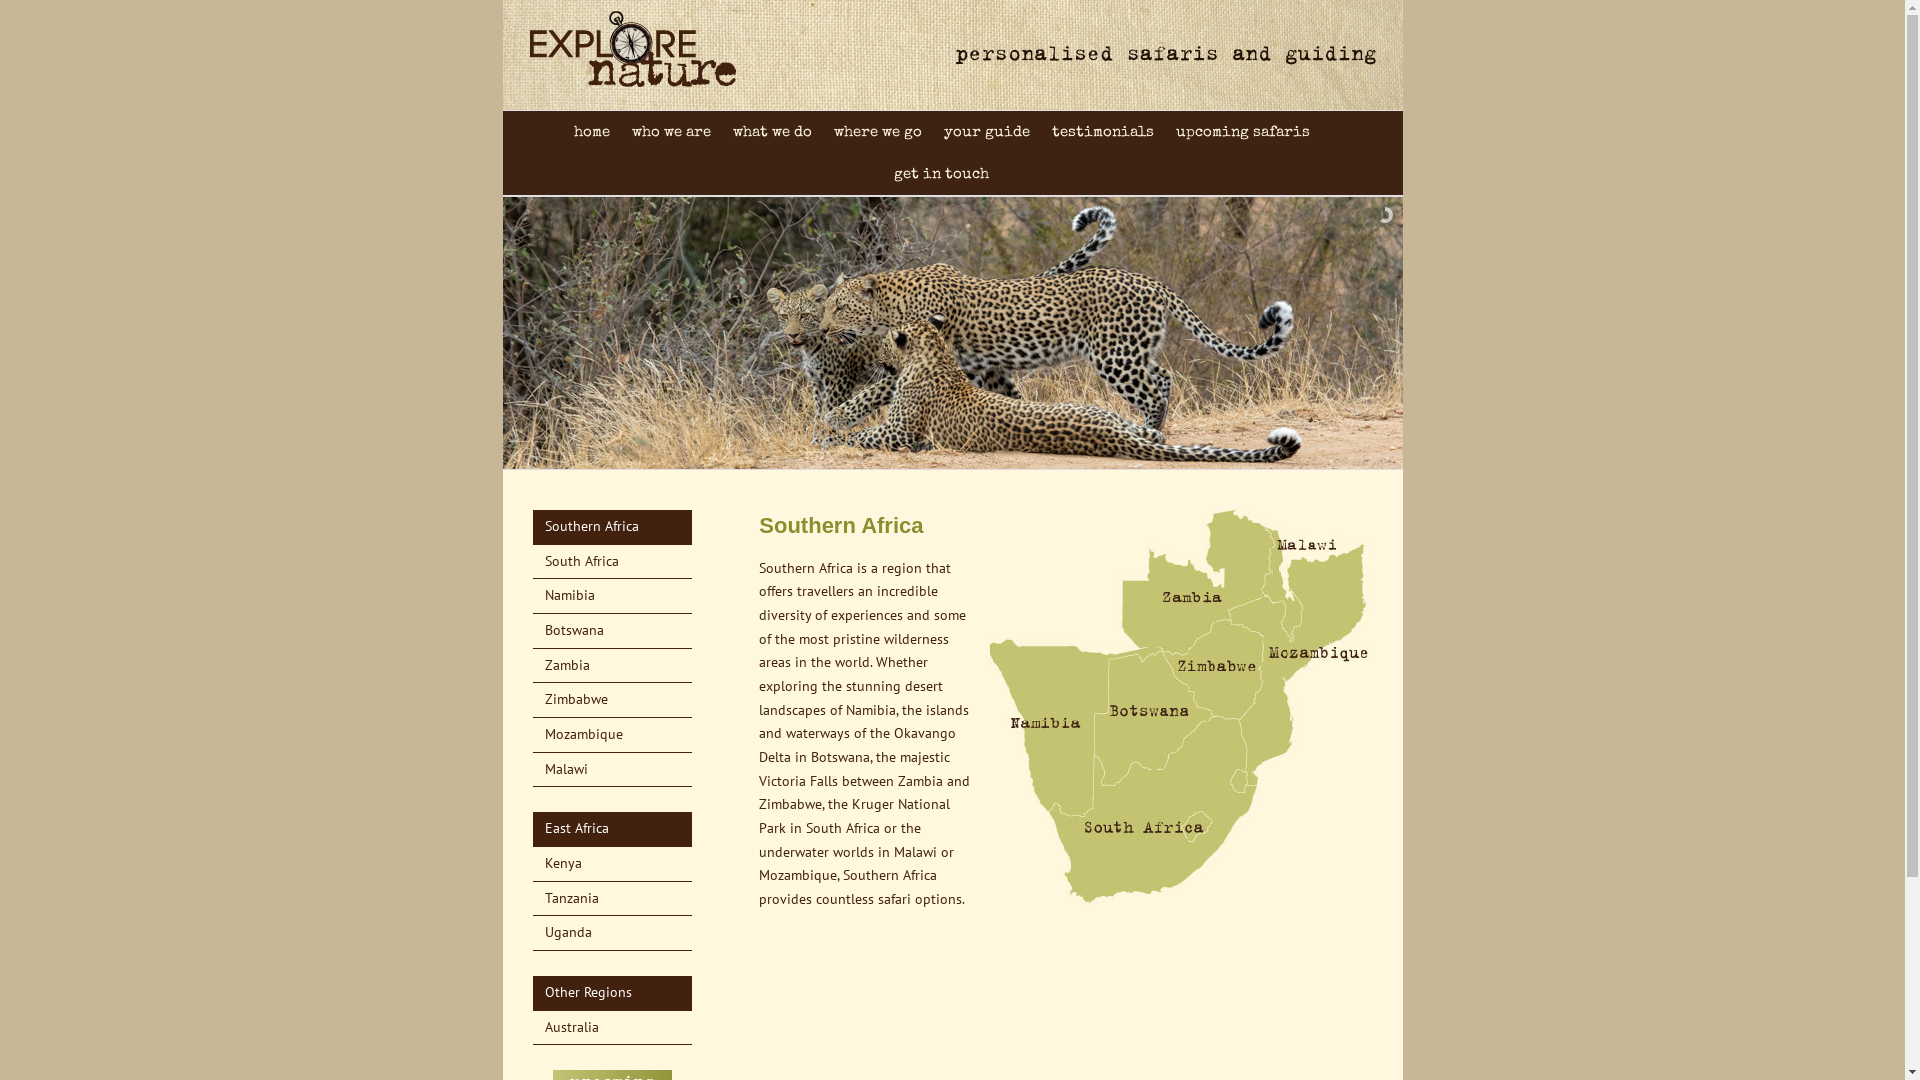 This screenshot has height=1080, width=1920. What do you see at coordinates (987, 132) in the screenshot?
I see `your guide` at bounding box center [987, 132].